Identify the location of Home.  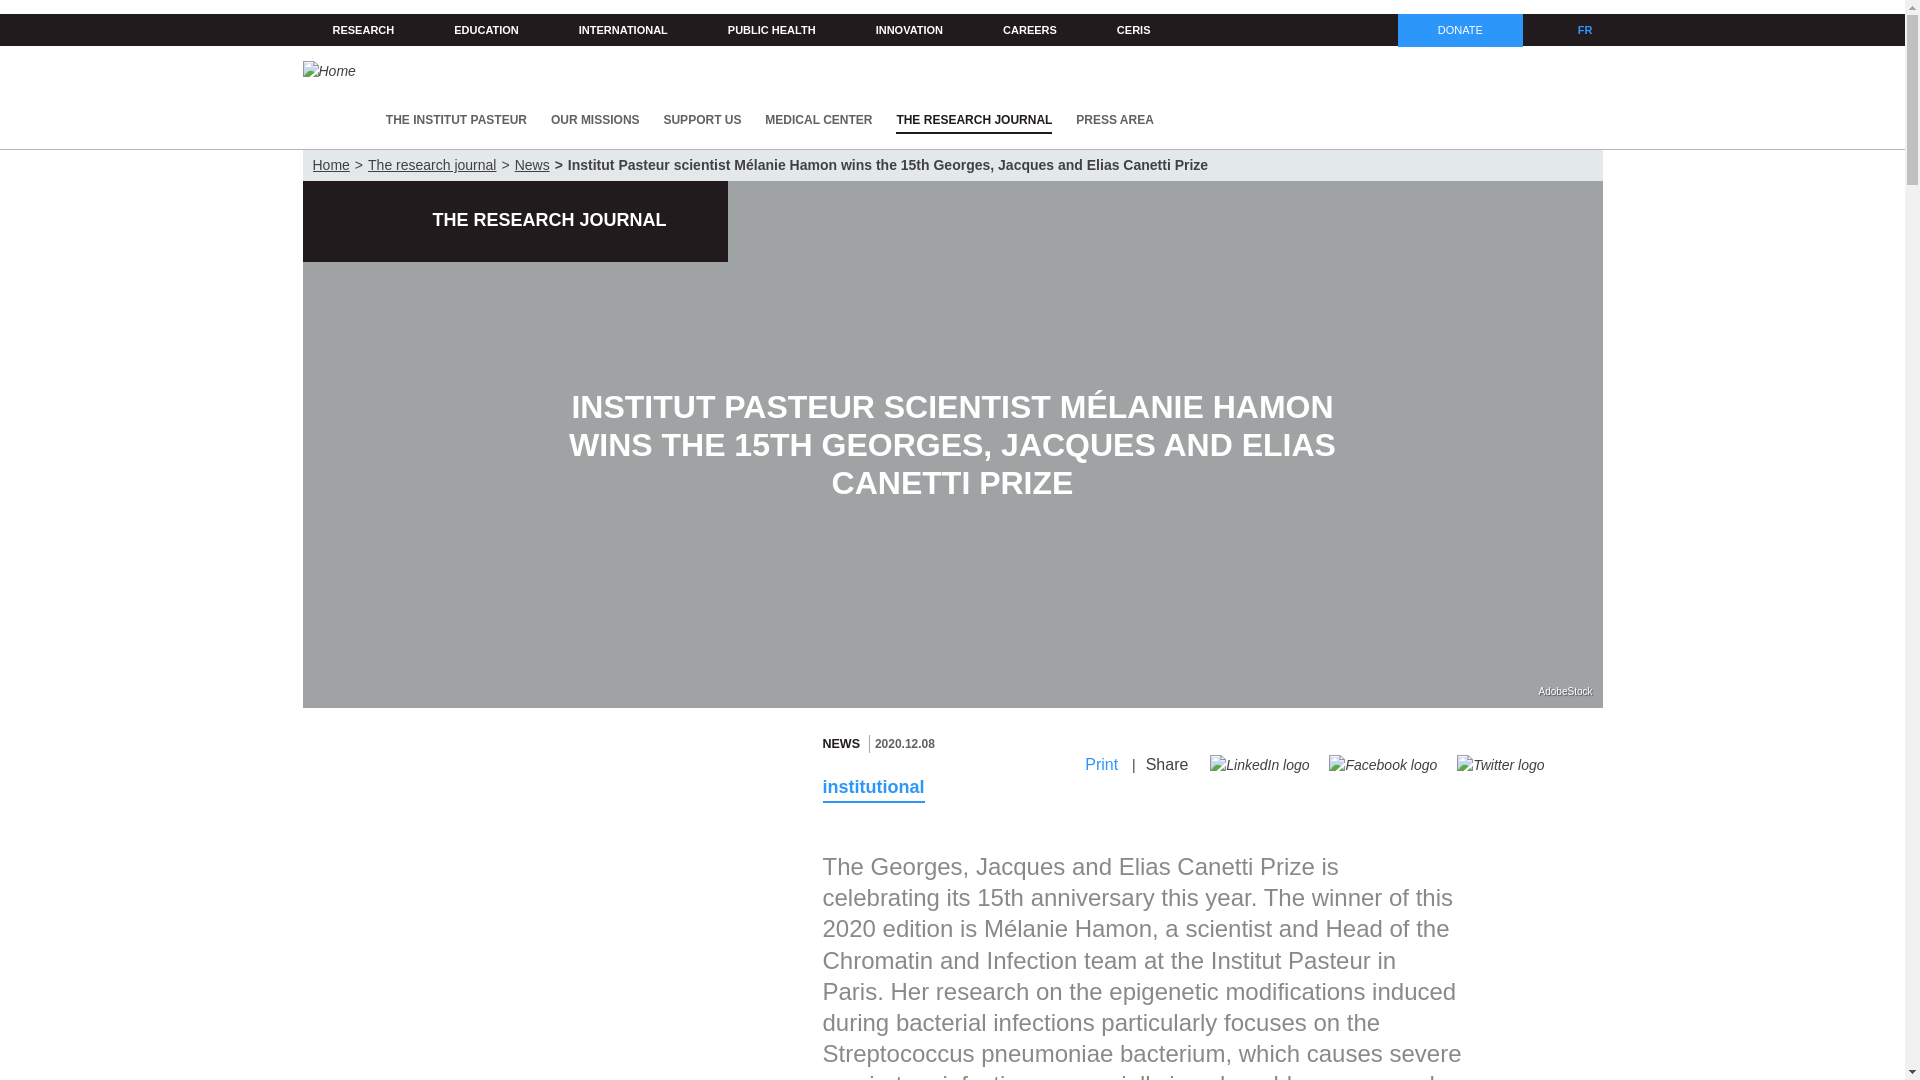
(328, 71).